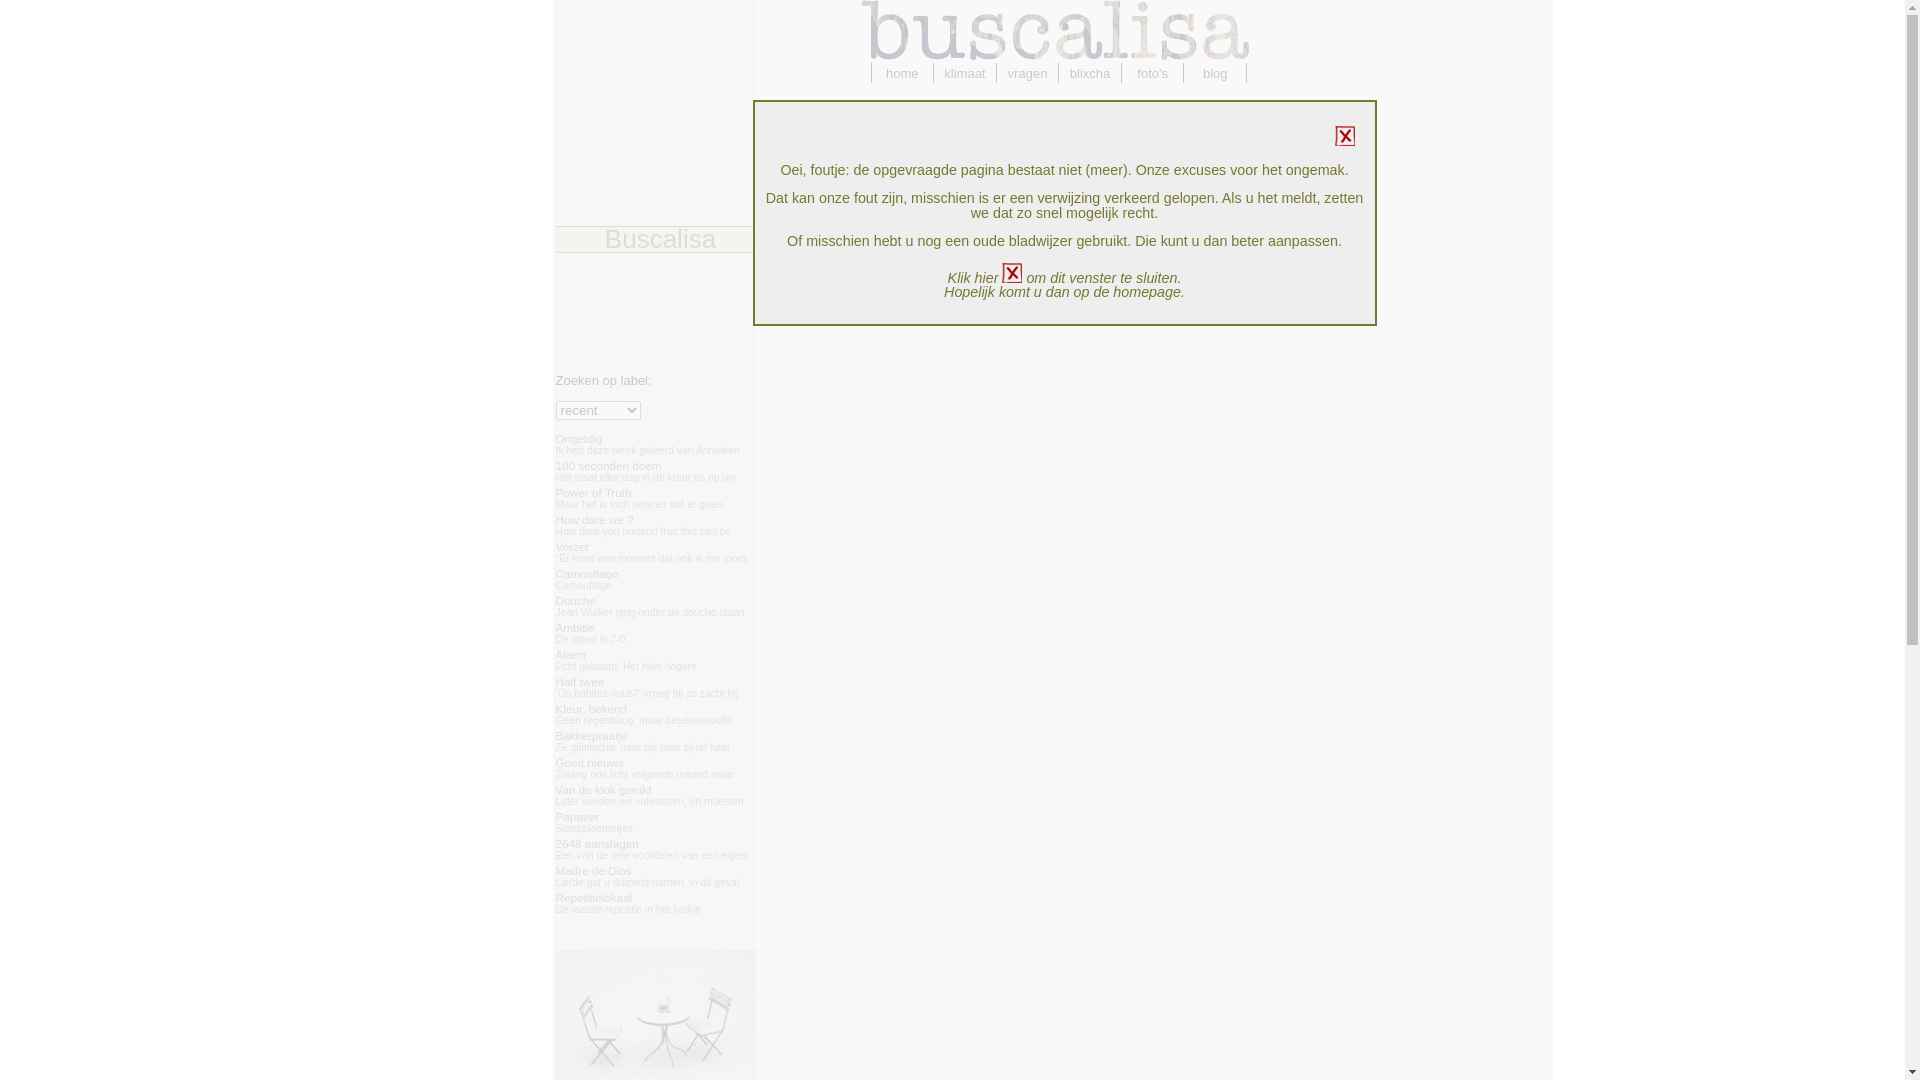 The height and width of the screenshot is (1080, 1920). I want to click on 2648 aanslagen, so click(598, 844).